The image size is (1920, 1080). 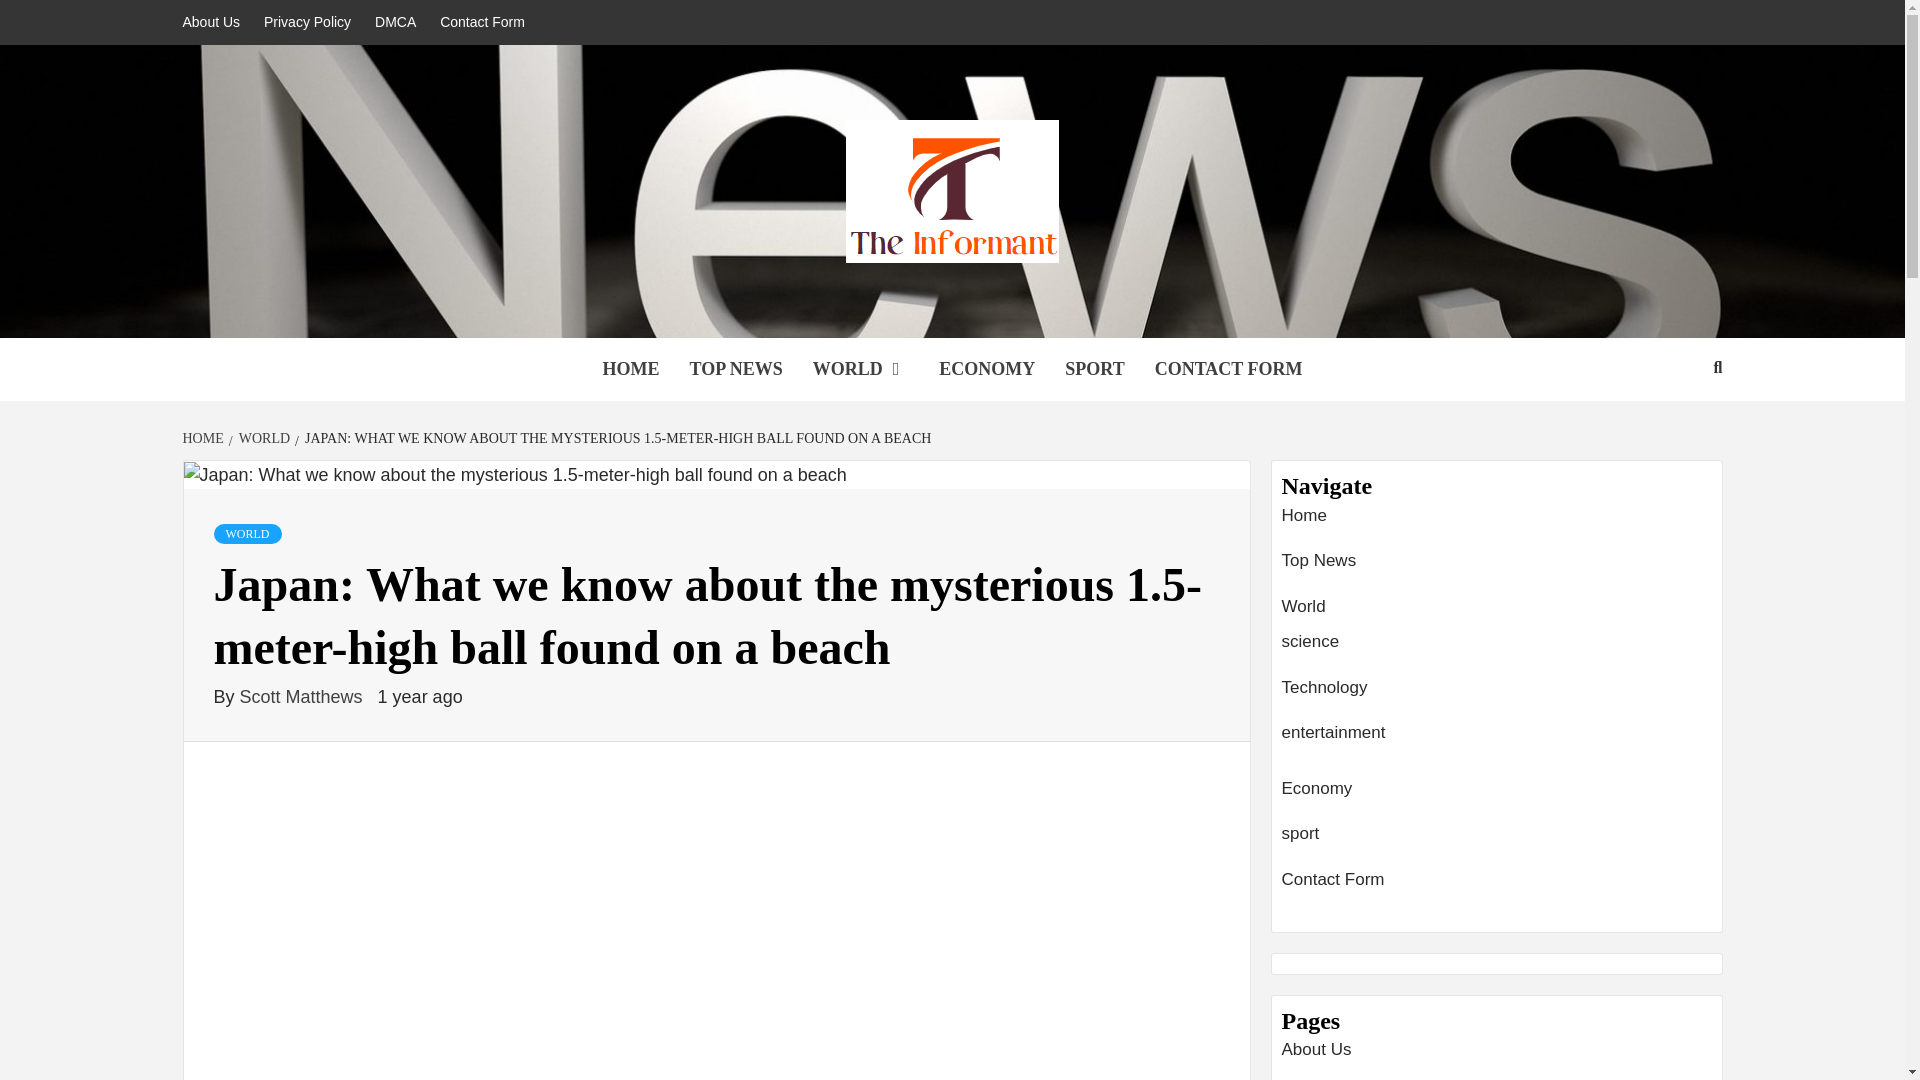 I want to click on WORLD, so click(x=248, y=534).